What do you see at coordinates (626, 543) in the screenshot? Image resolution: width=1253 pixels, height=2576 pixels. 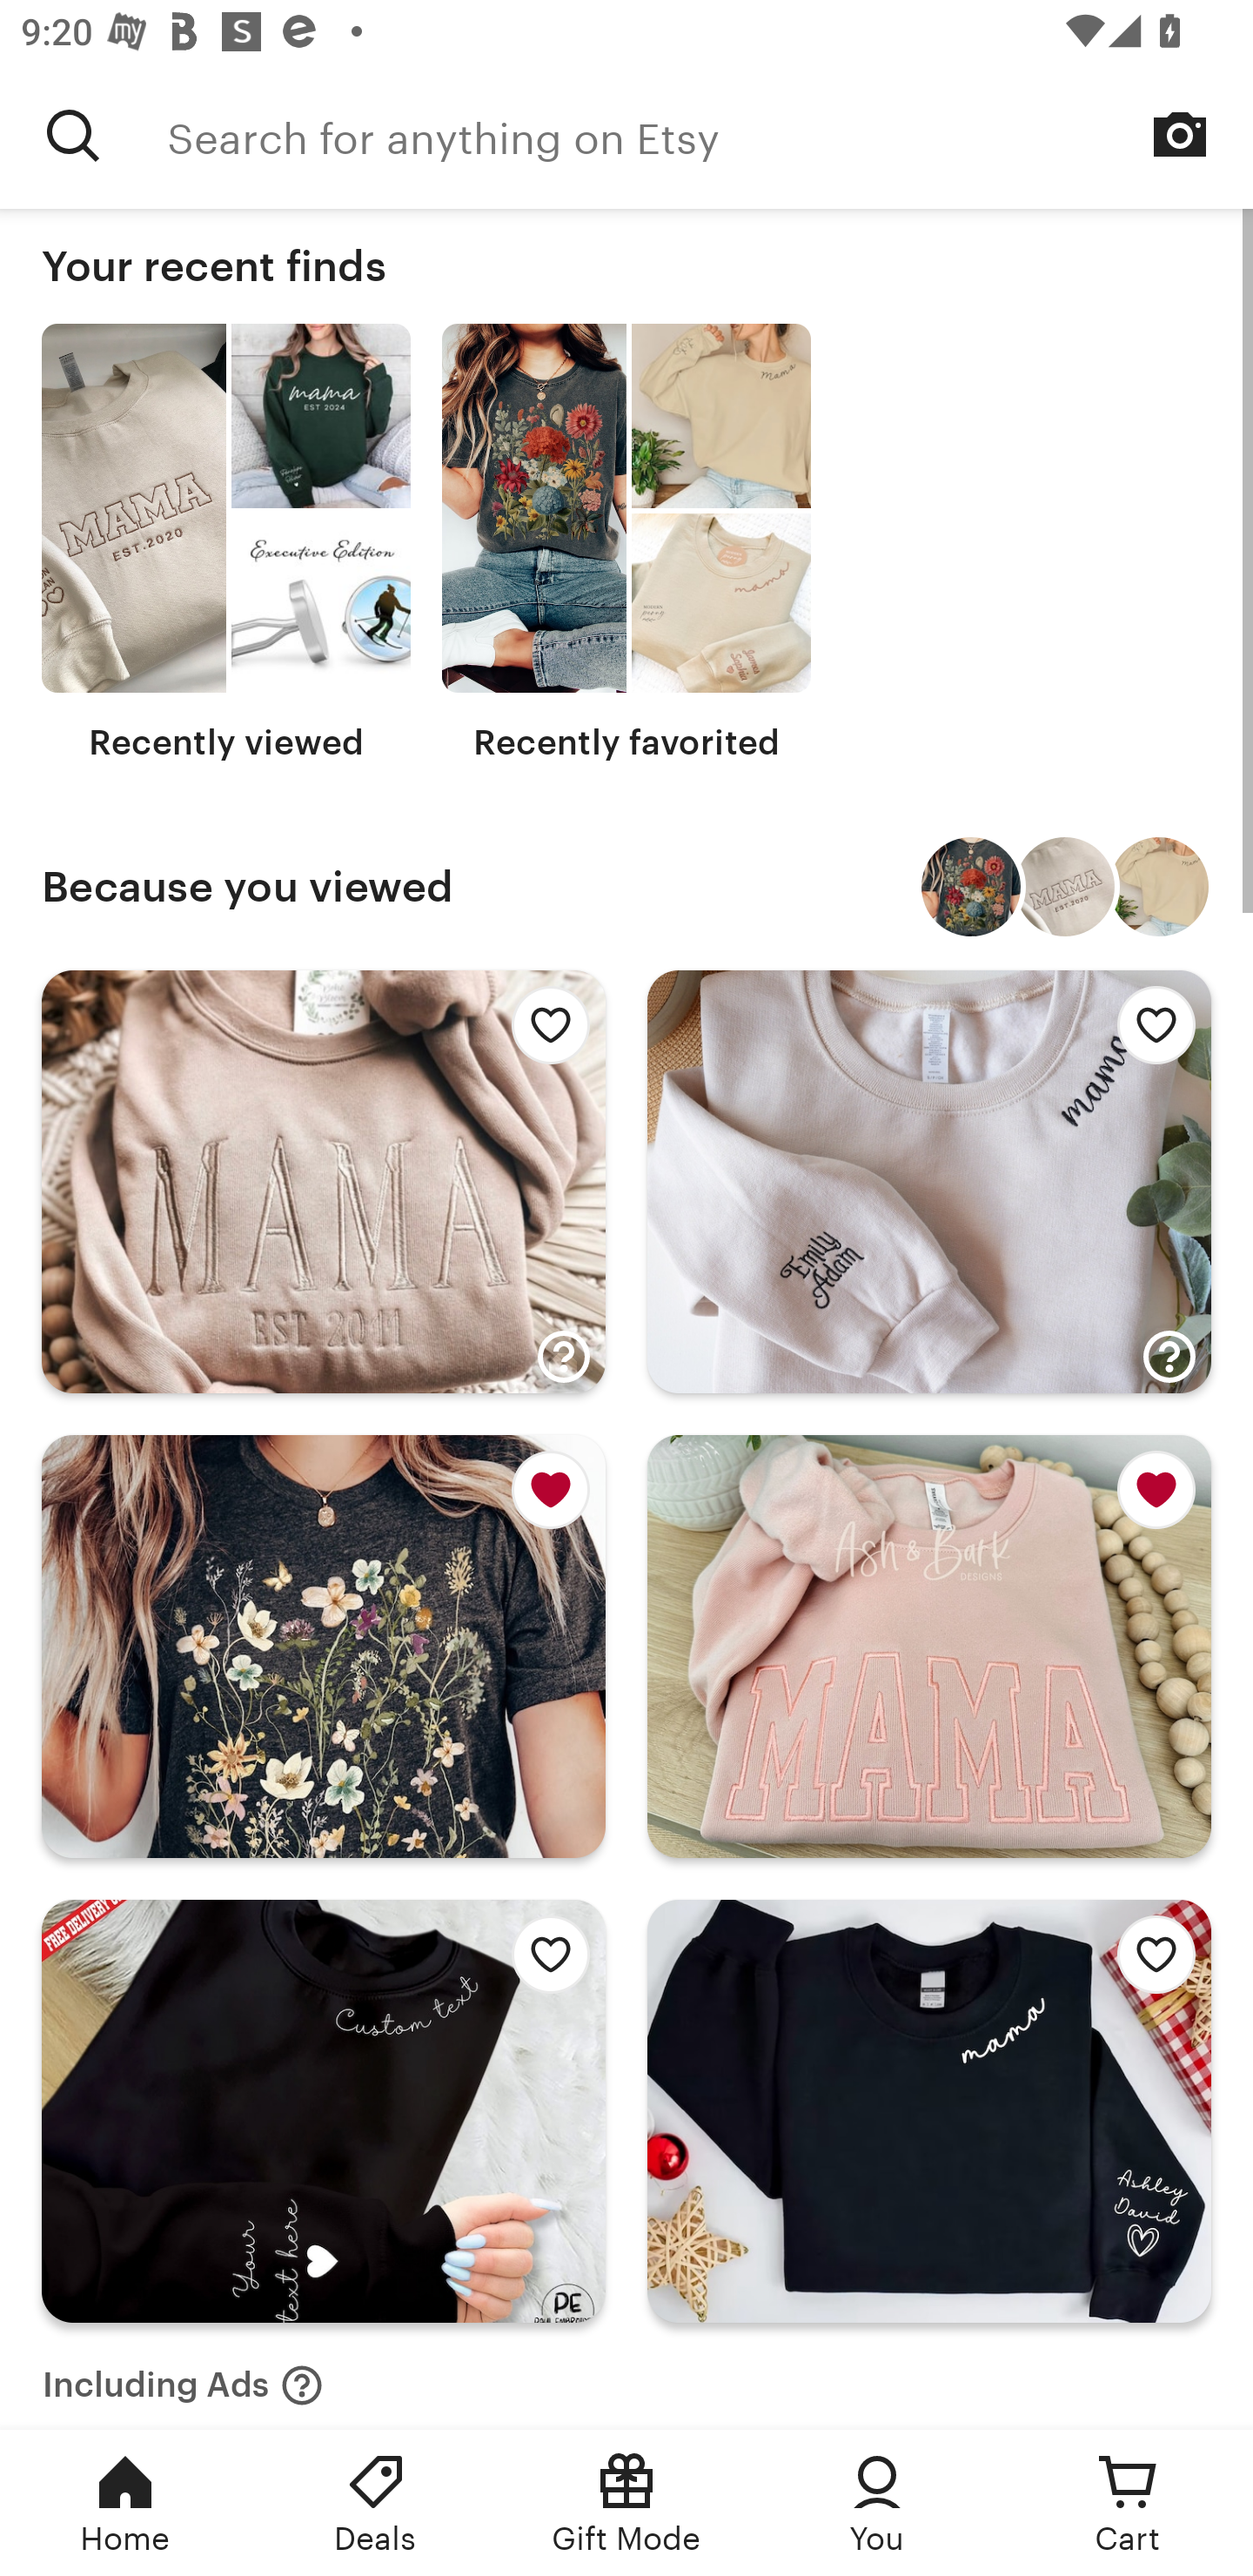 I see `Recently favorited` at bounding box center [626, 543].